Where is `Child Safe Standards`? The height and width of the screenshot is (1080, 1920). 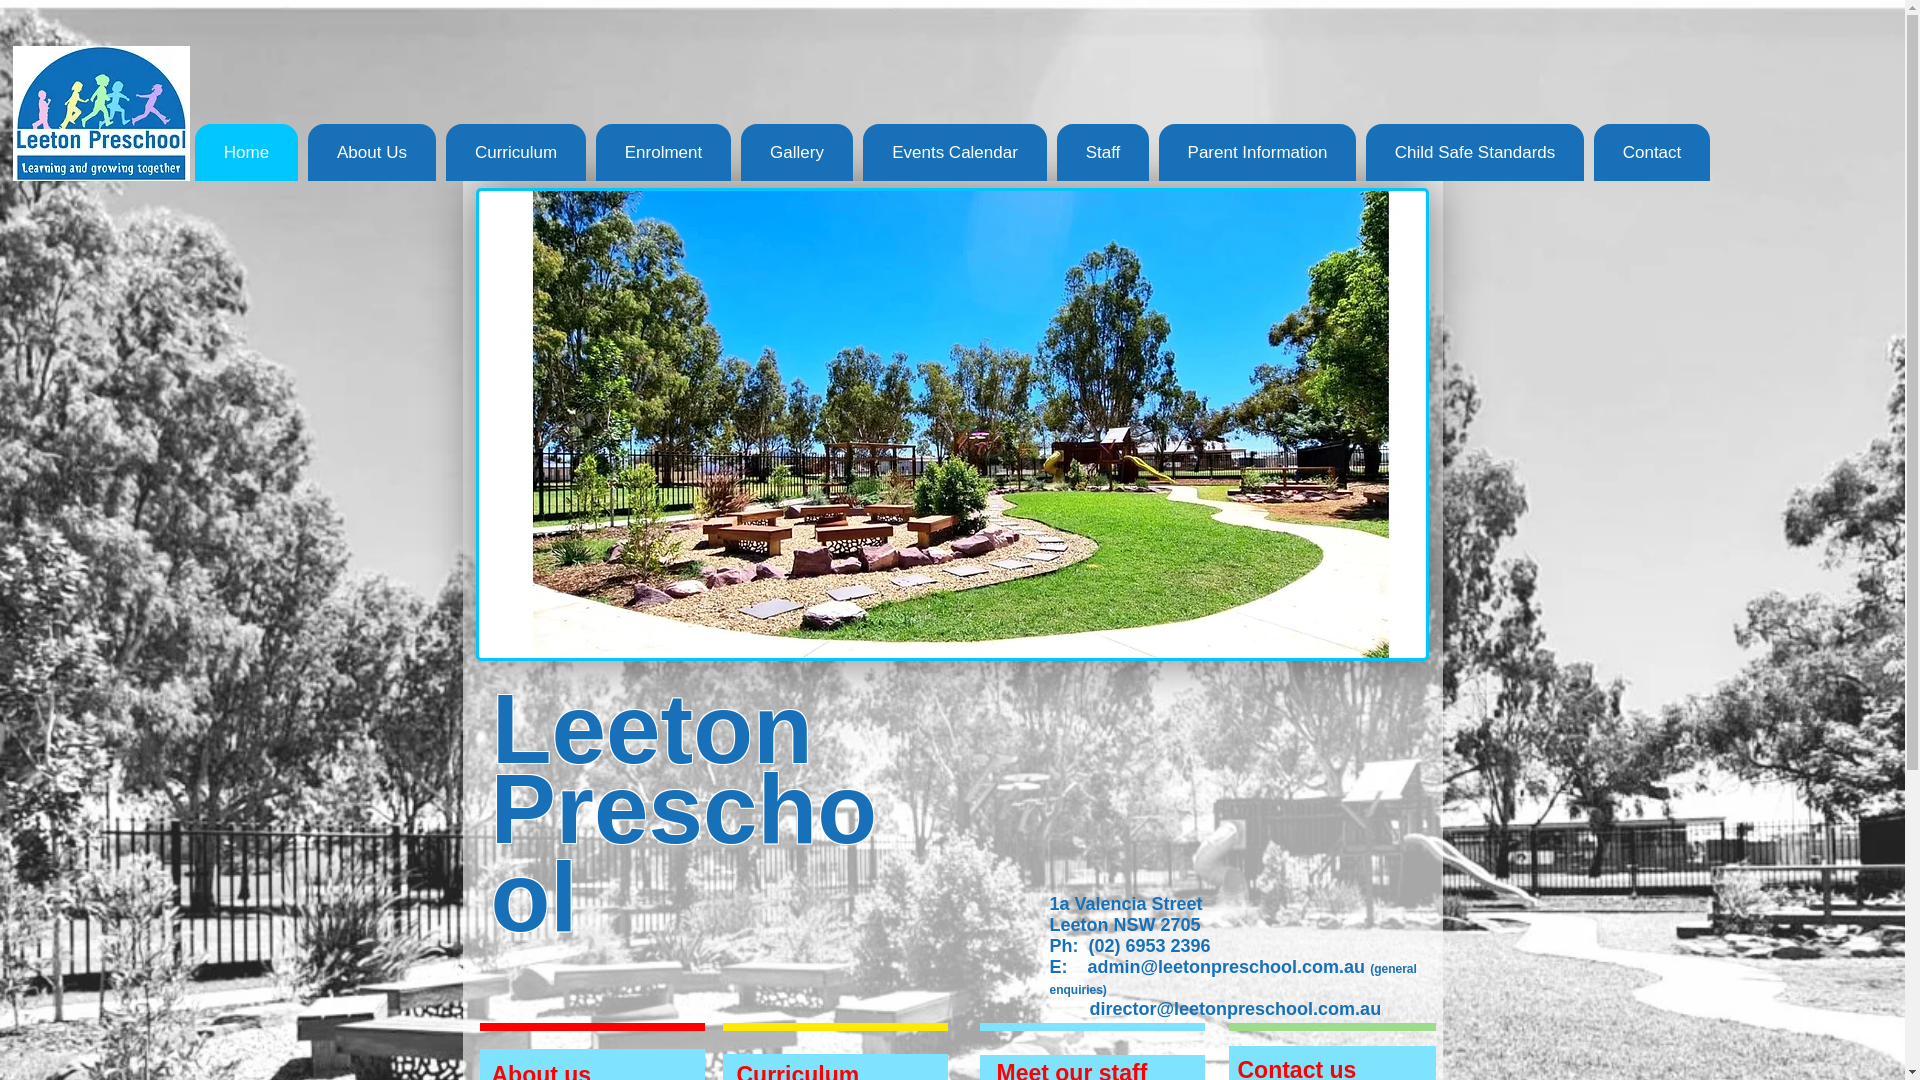
Child Safe Standards is located at coordinates (1475, 152).